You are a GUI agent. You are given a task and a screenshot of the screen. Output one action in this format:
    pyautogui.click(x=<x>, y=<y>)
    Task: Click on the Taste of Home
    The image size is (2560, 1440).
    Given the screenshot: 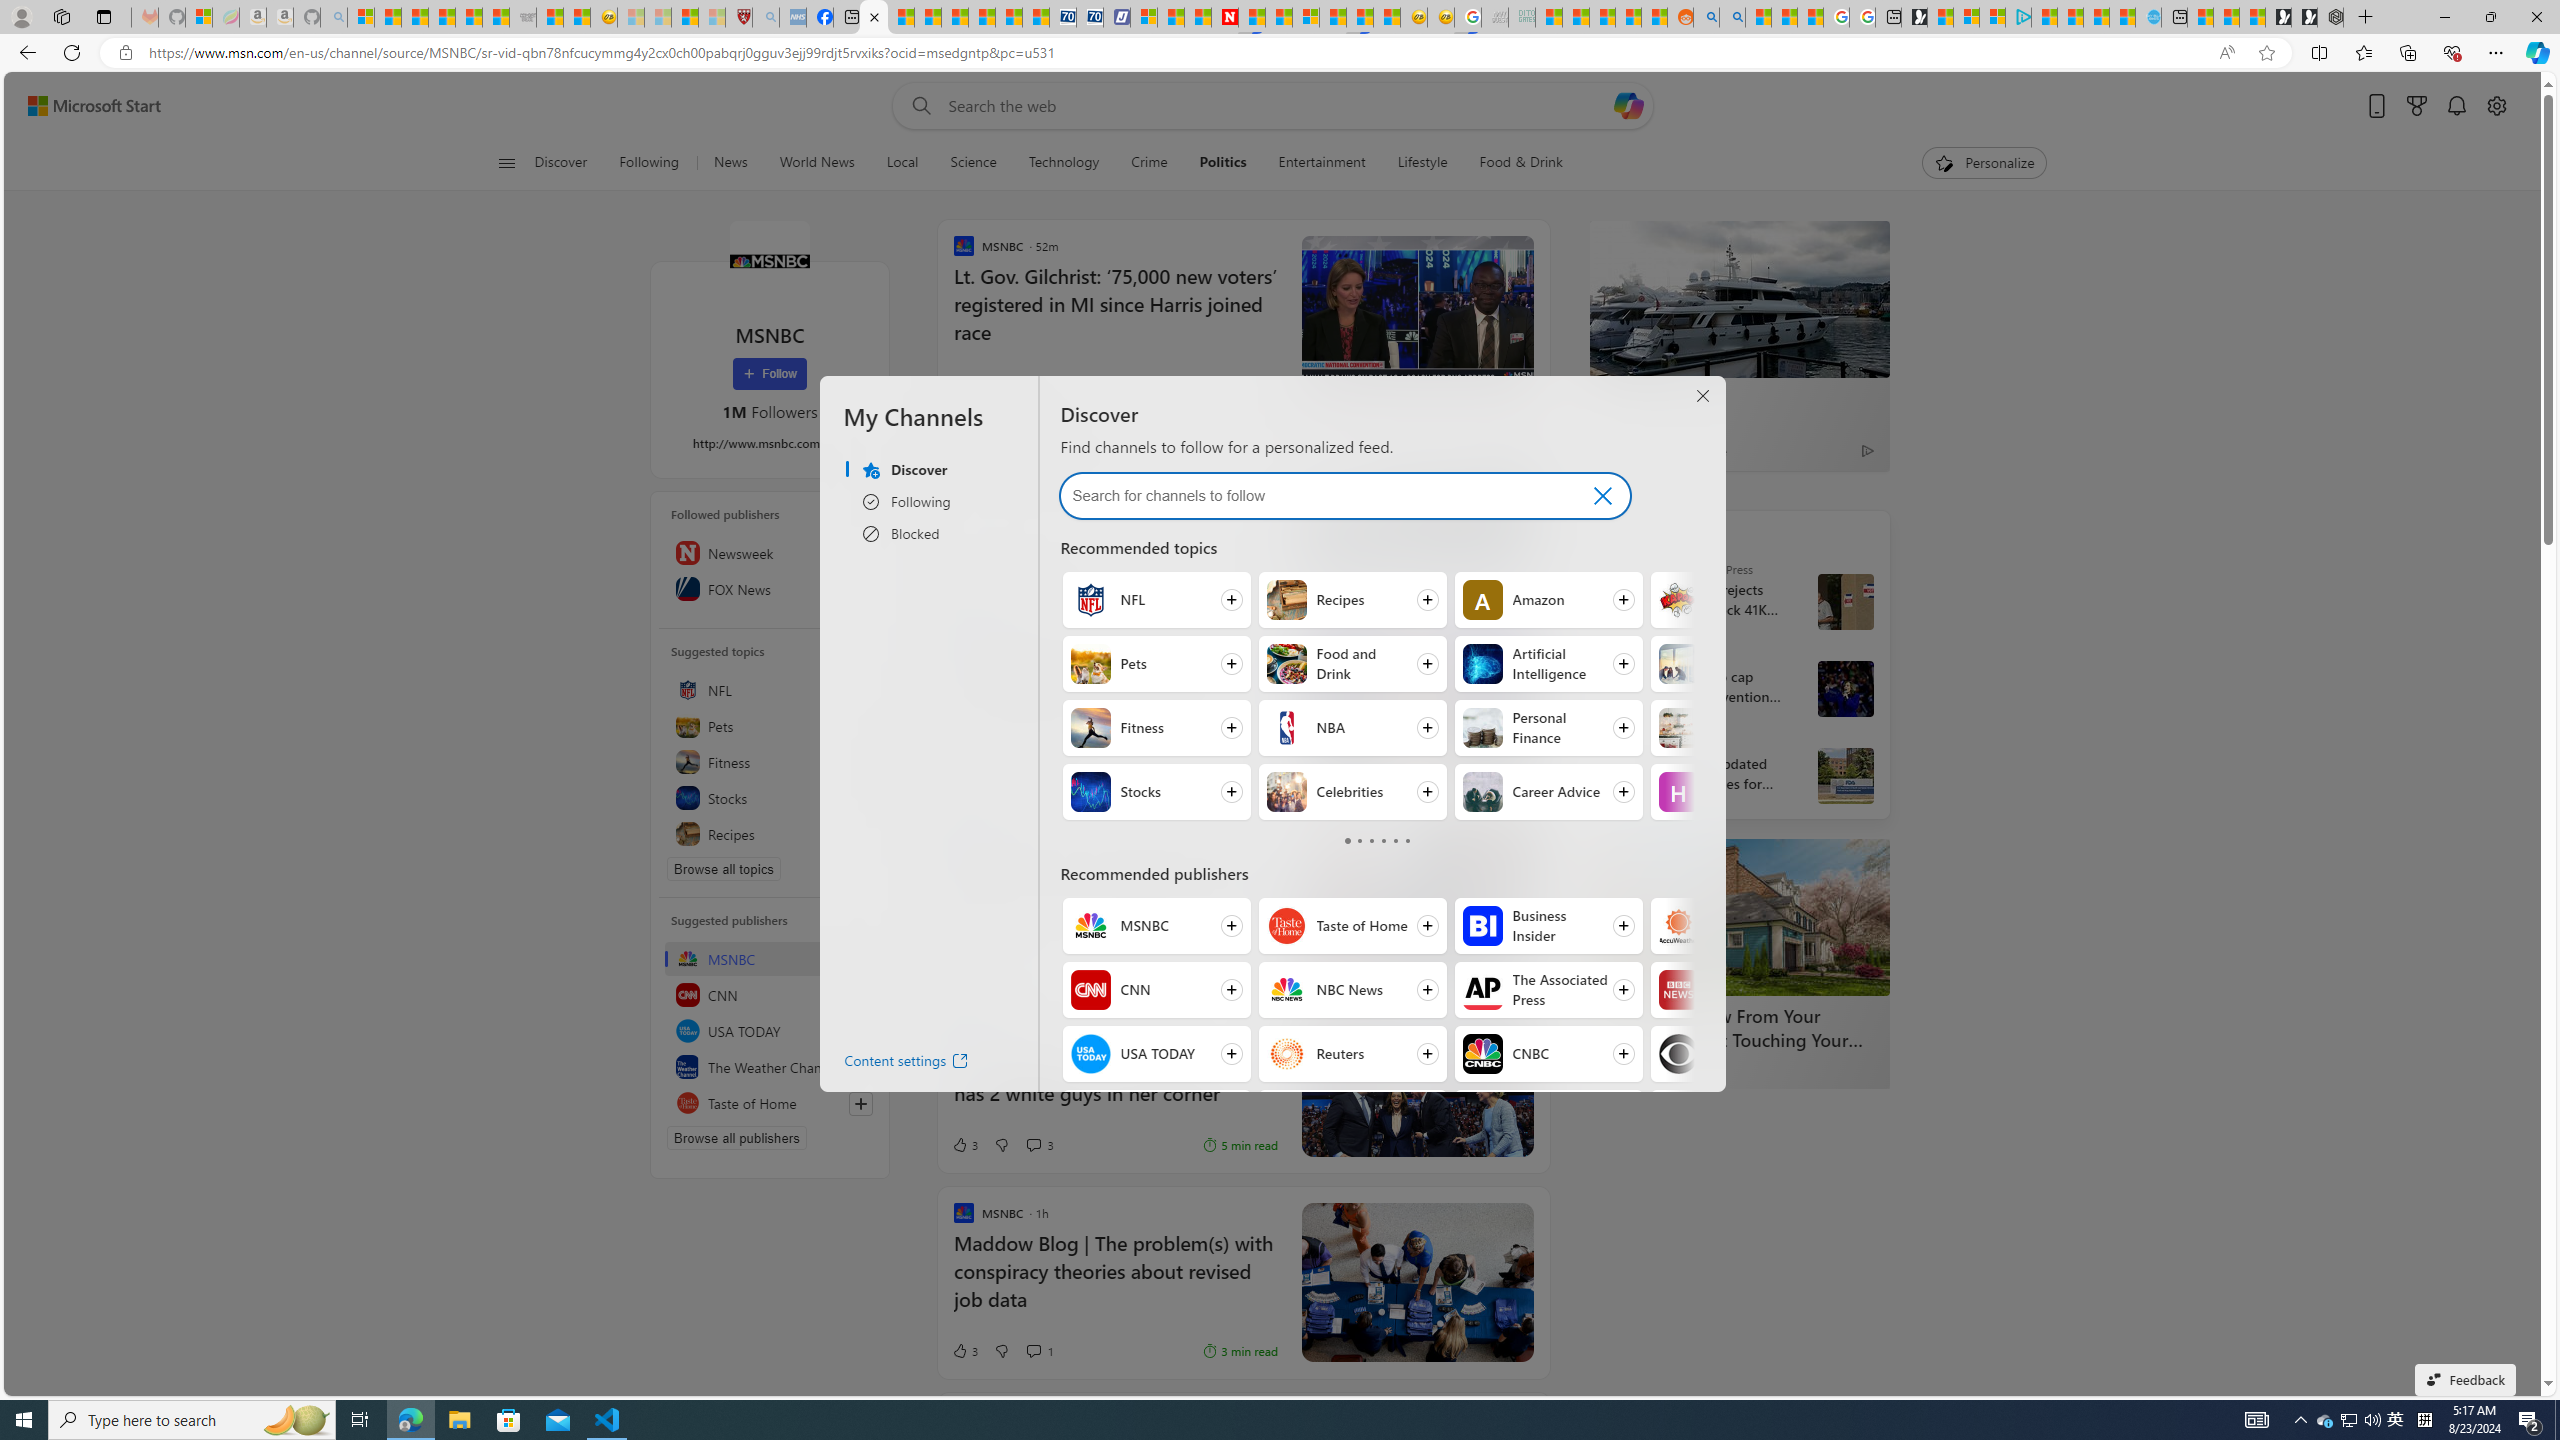 What is the action you would take?
    pyautogui.click(x=1288, y=926)
    